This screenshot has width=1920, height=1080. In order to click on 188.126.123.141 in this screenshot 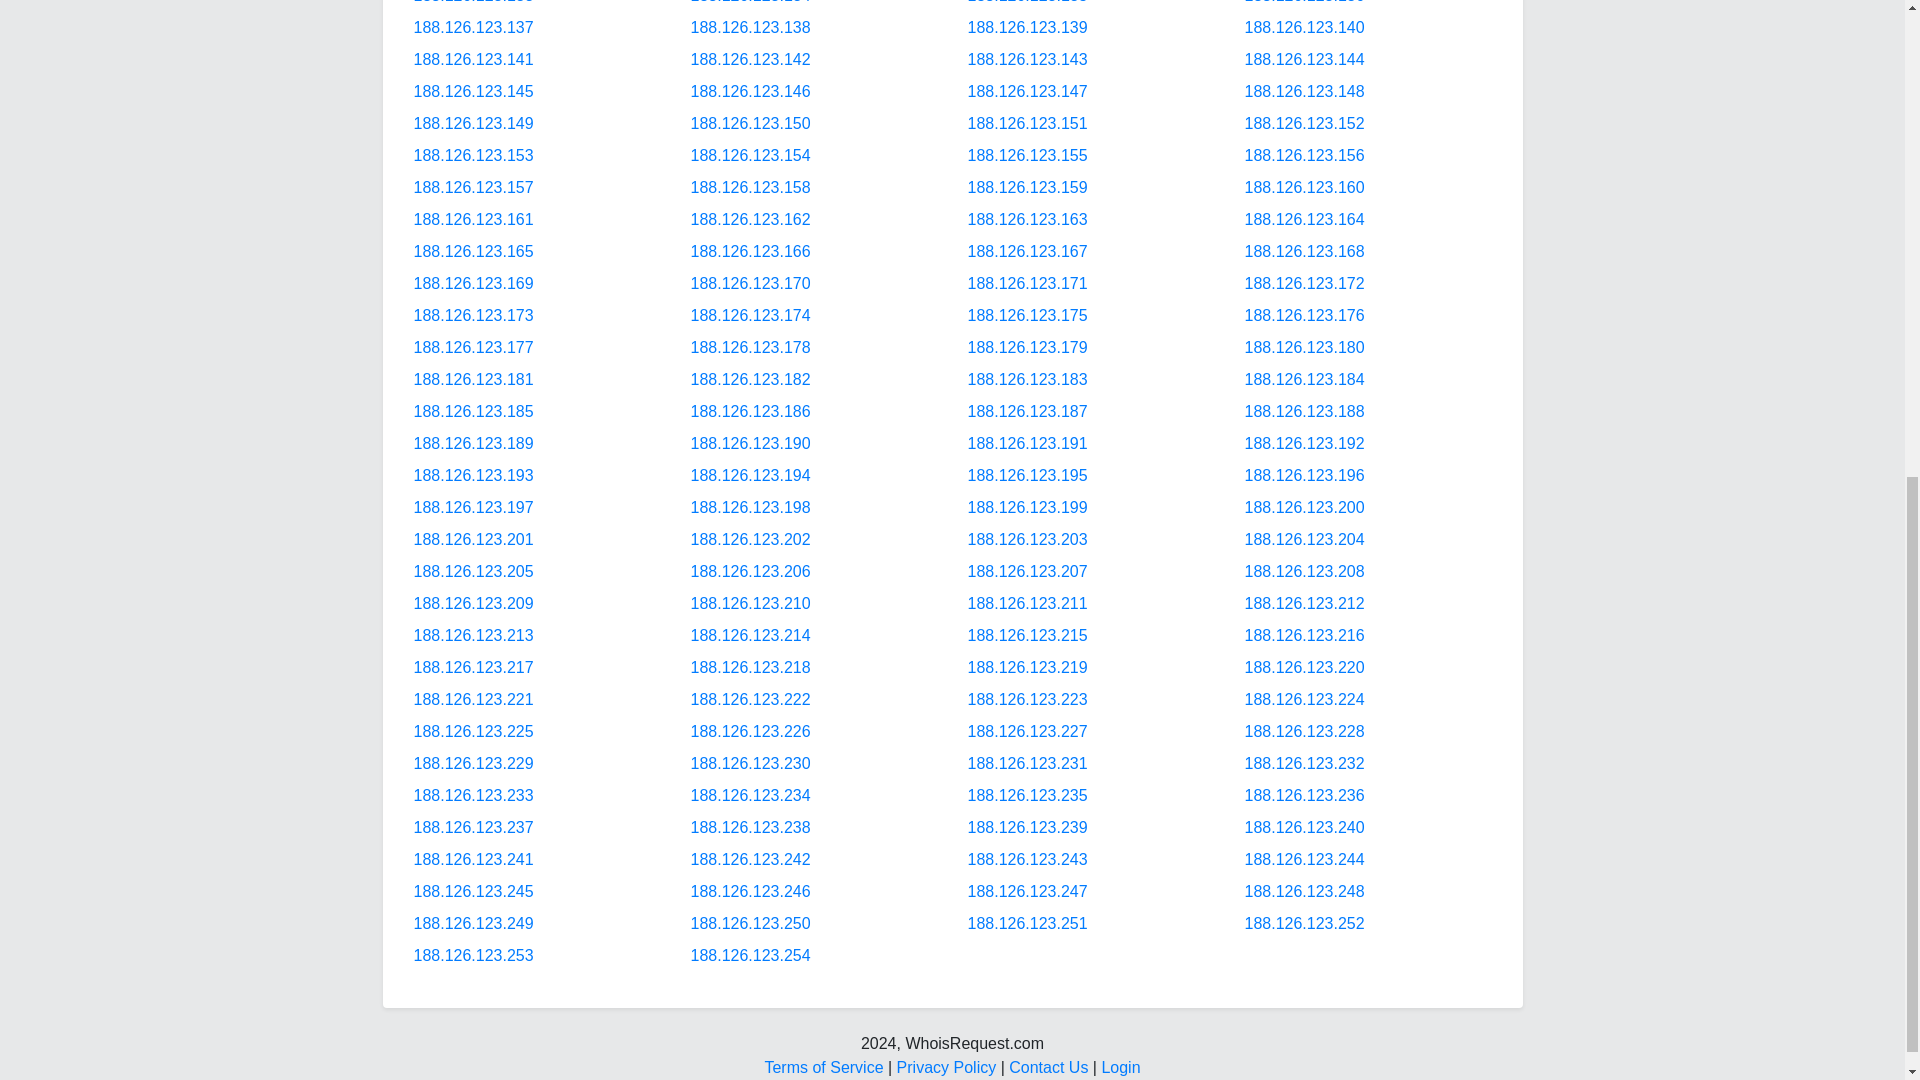, I will do `click(474, 59)`.